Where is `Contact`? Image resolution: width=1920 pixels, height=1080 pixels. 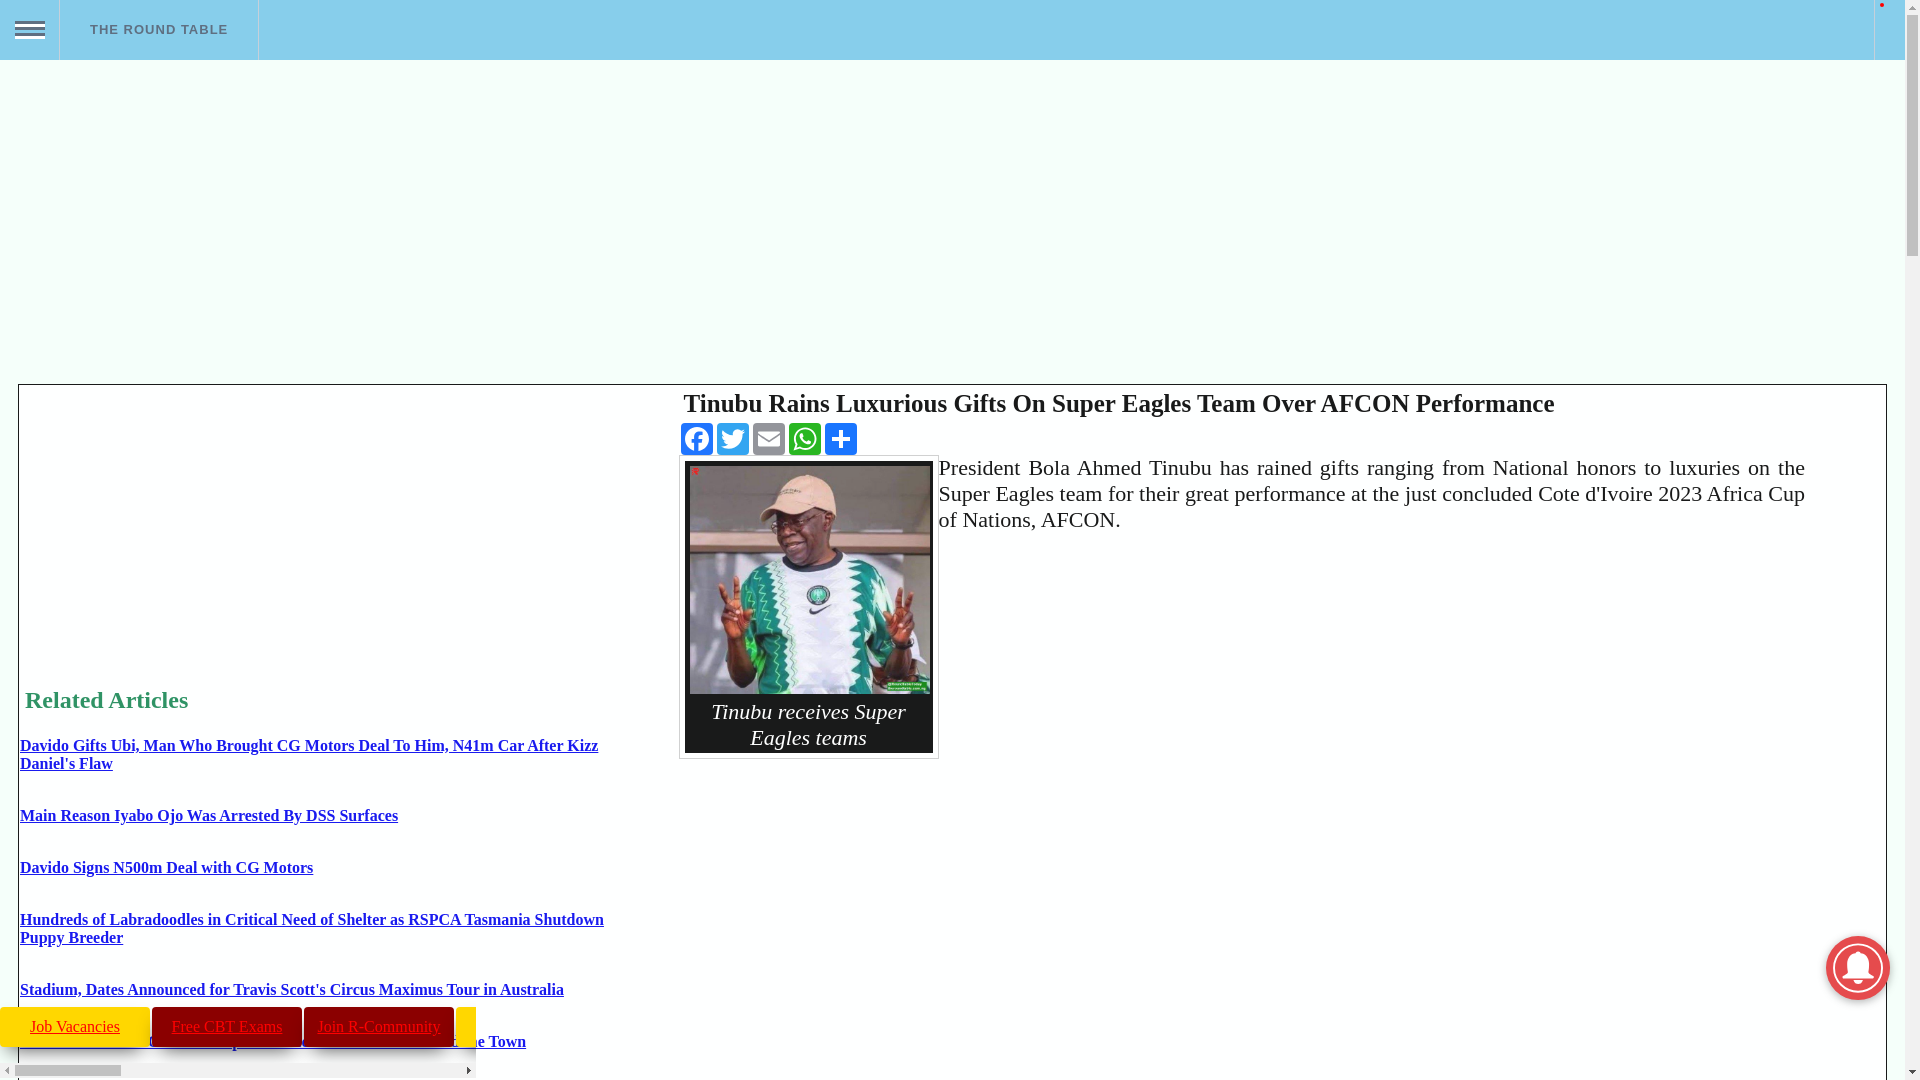
Contact is located at coordinates (148, 388).